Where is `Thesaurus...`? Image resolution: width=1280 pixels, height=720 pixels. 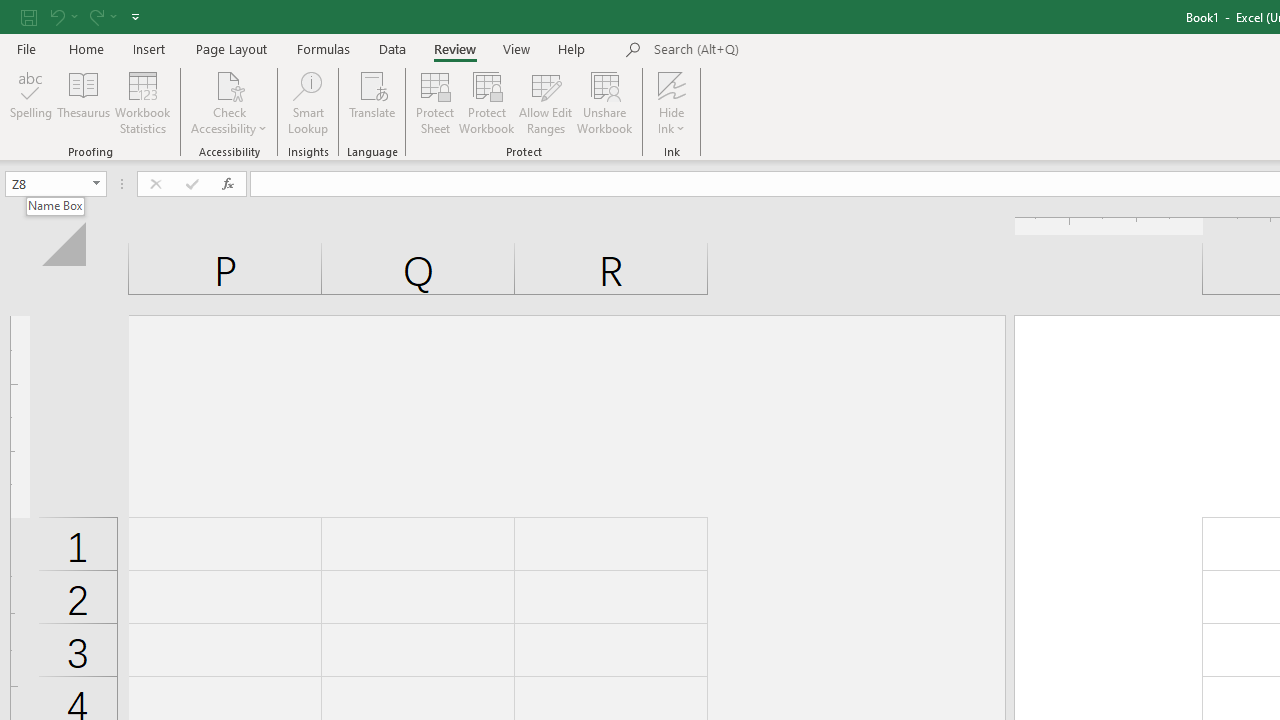 Thesaurus... is located at coordinates (84, 102).